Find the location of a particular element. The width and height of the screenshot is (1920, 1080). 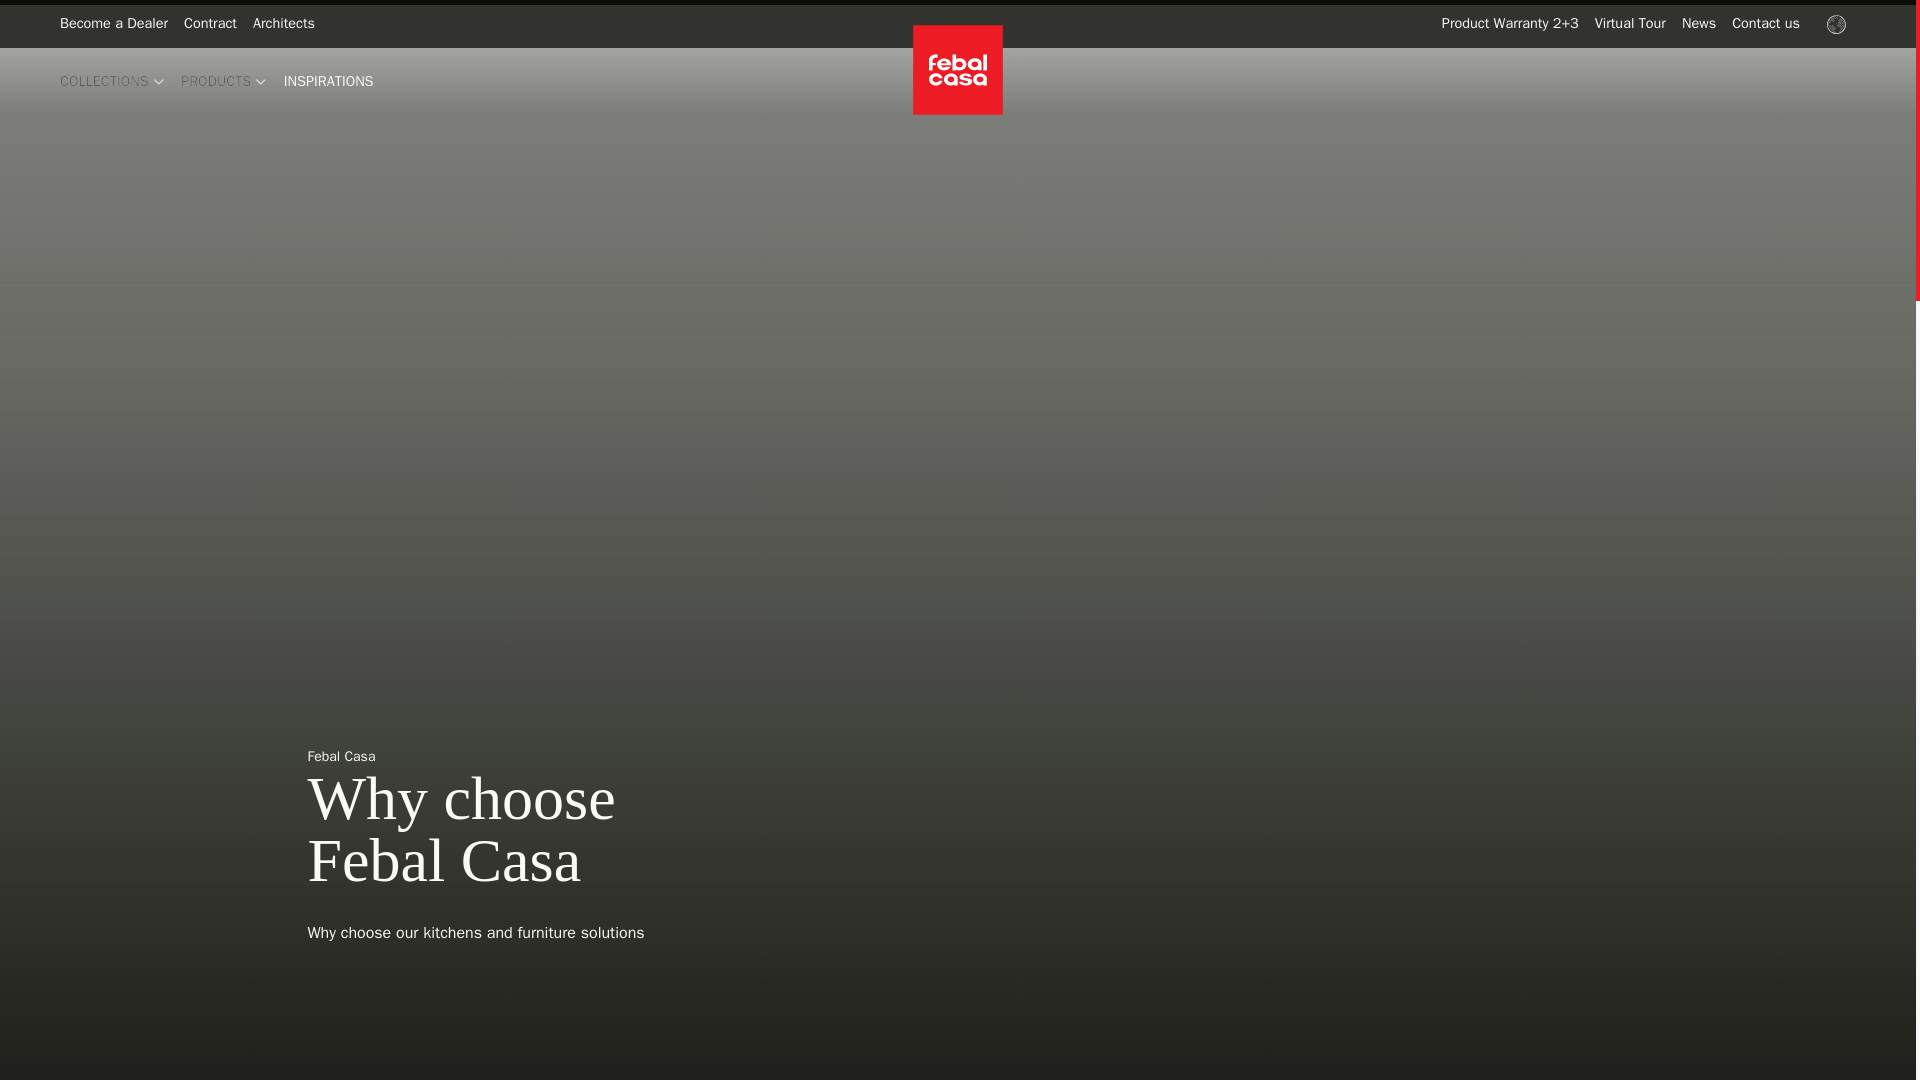

Febal Casa is located at coordinates (958, 69).